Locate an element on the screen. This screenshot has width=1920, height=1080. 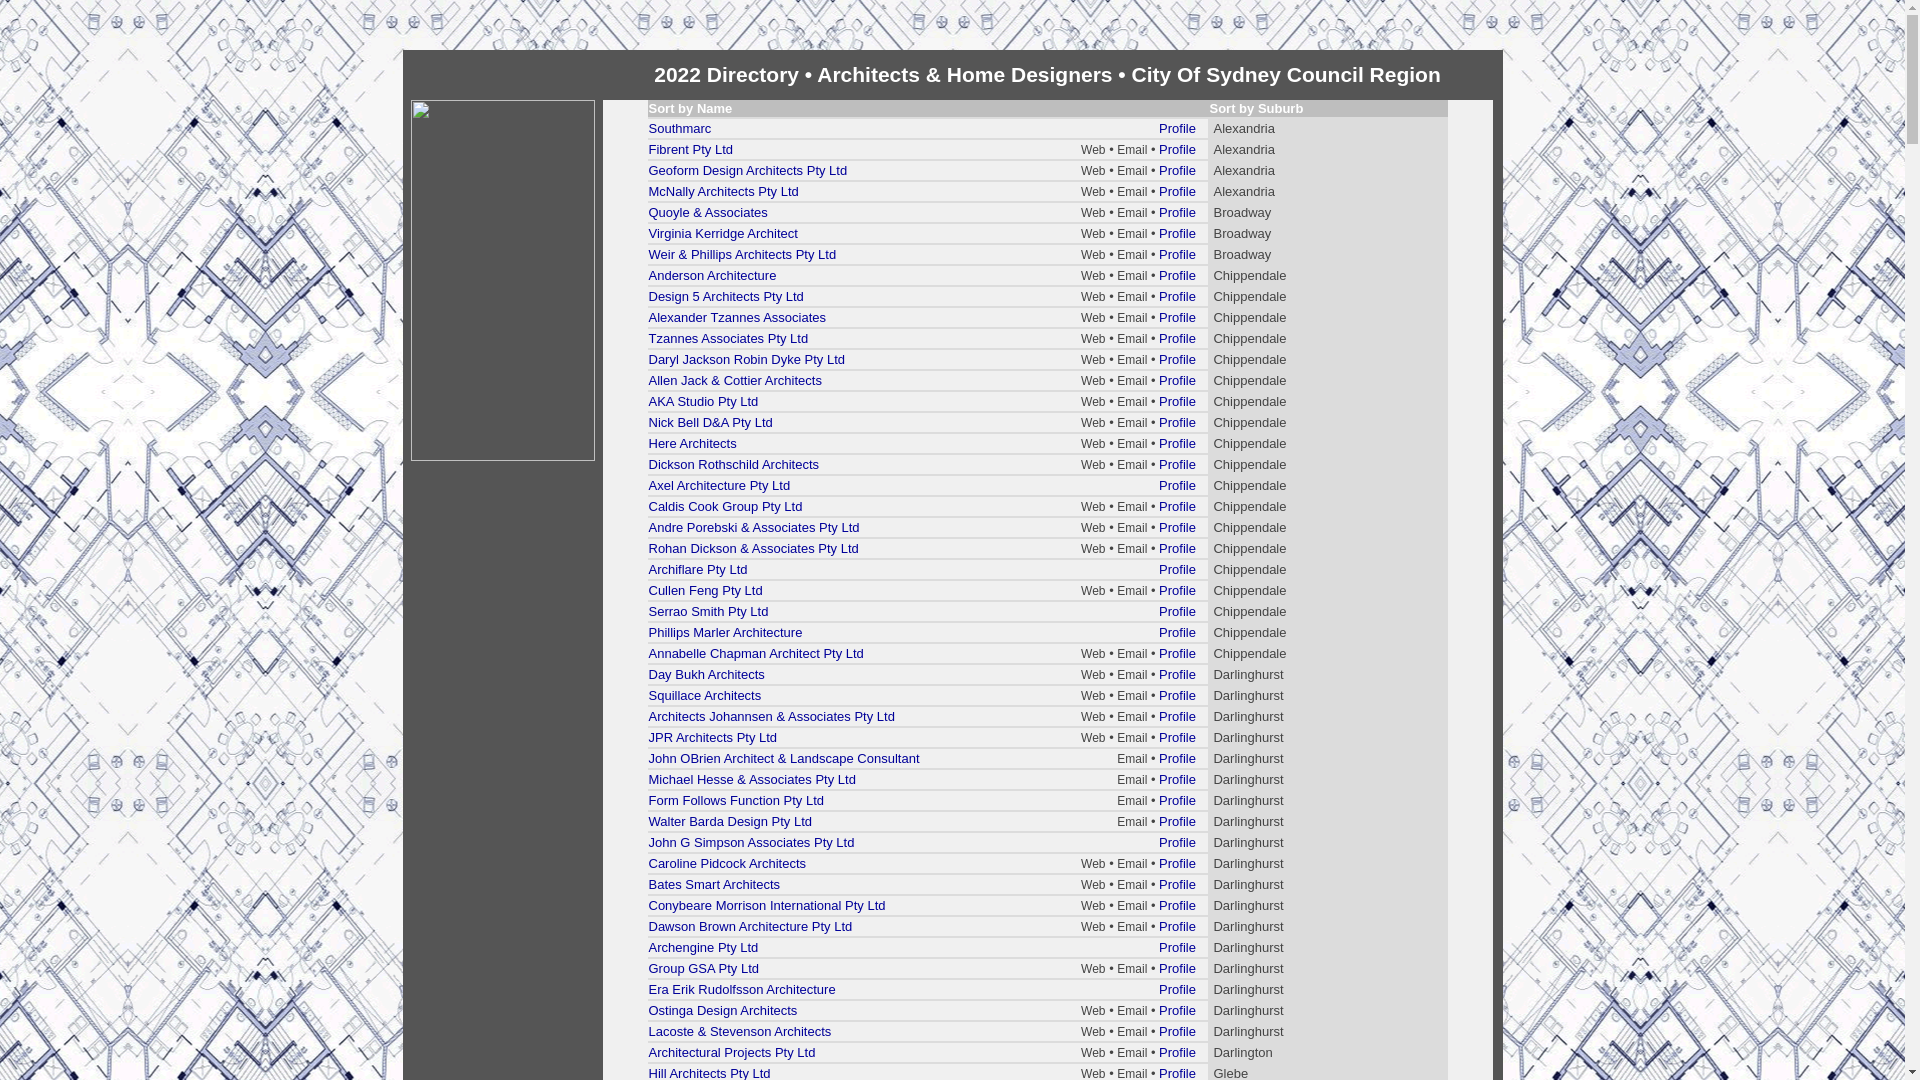
John G Simpson Associates Pty Ltd Profile is located at coordinates (928, 842).